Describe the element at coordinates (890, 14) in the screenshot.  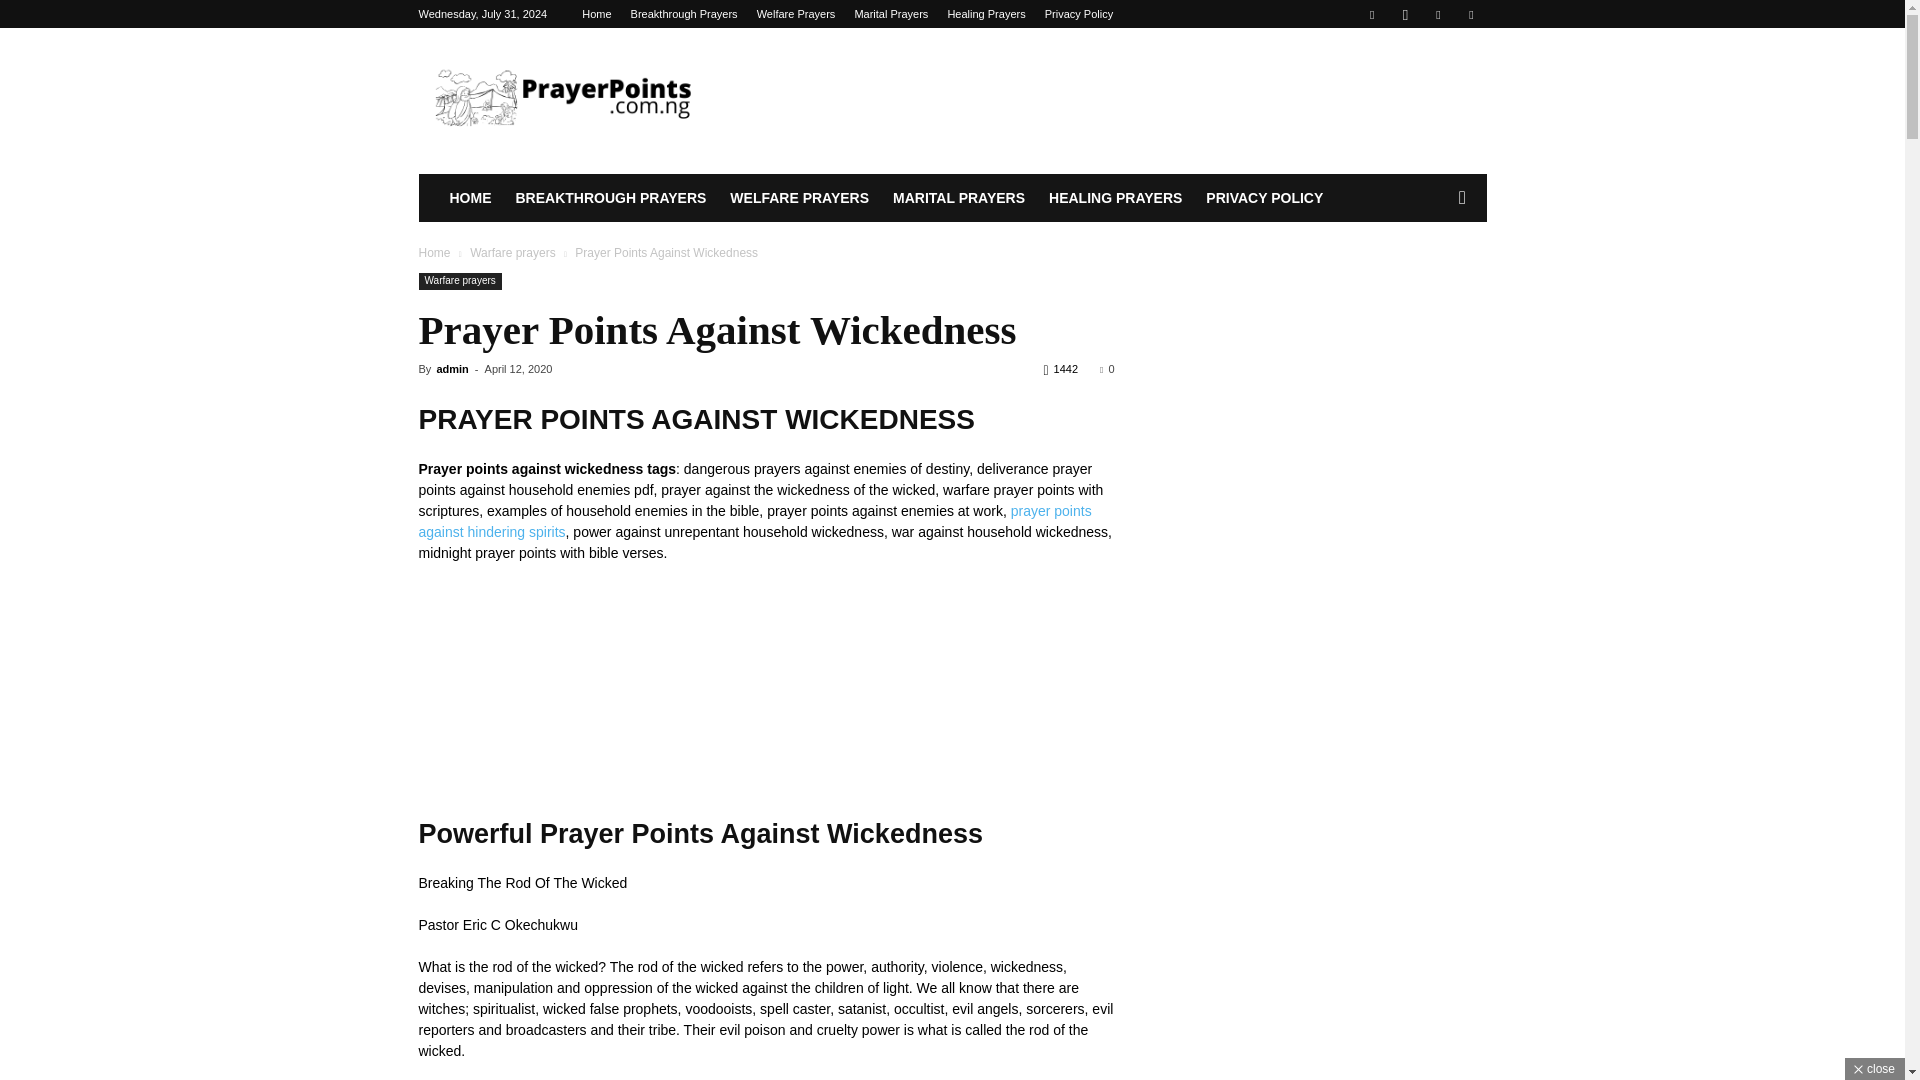
I see `Marital Prayers` at that location.